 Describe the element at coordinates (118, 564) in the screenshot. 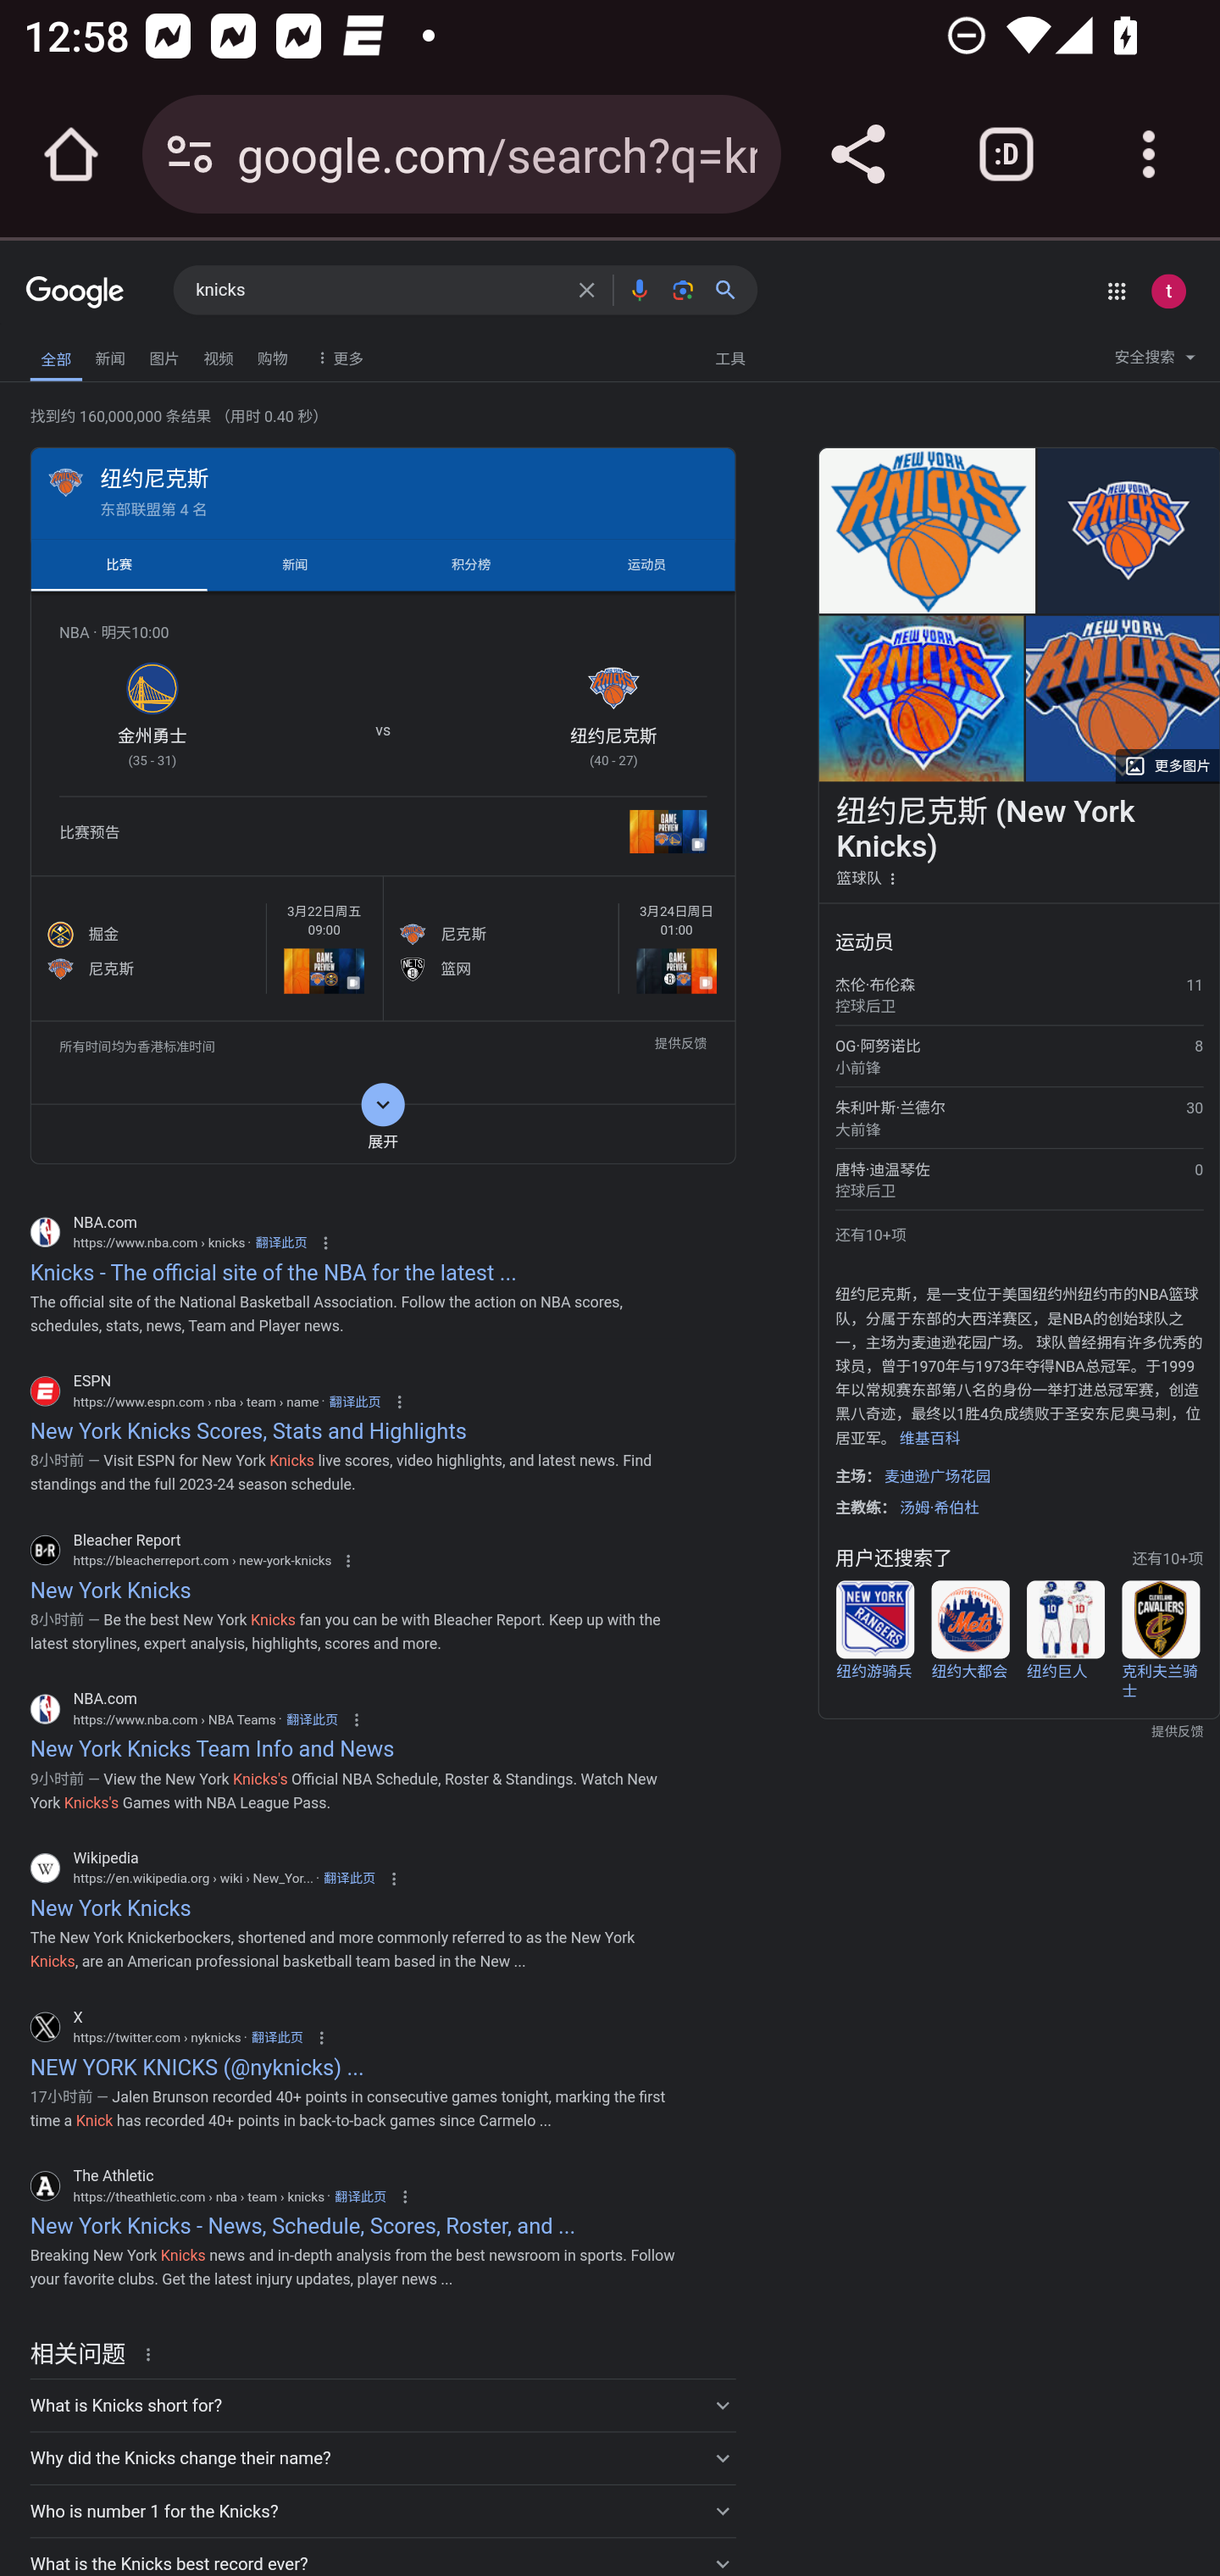

I see `比赛` at that location.